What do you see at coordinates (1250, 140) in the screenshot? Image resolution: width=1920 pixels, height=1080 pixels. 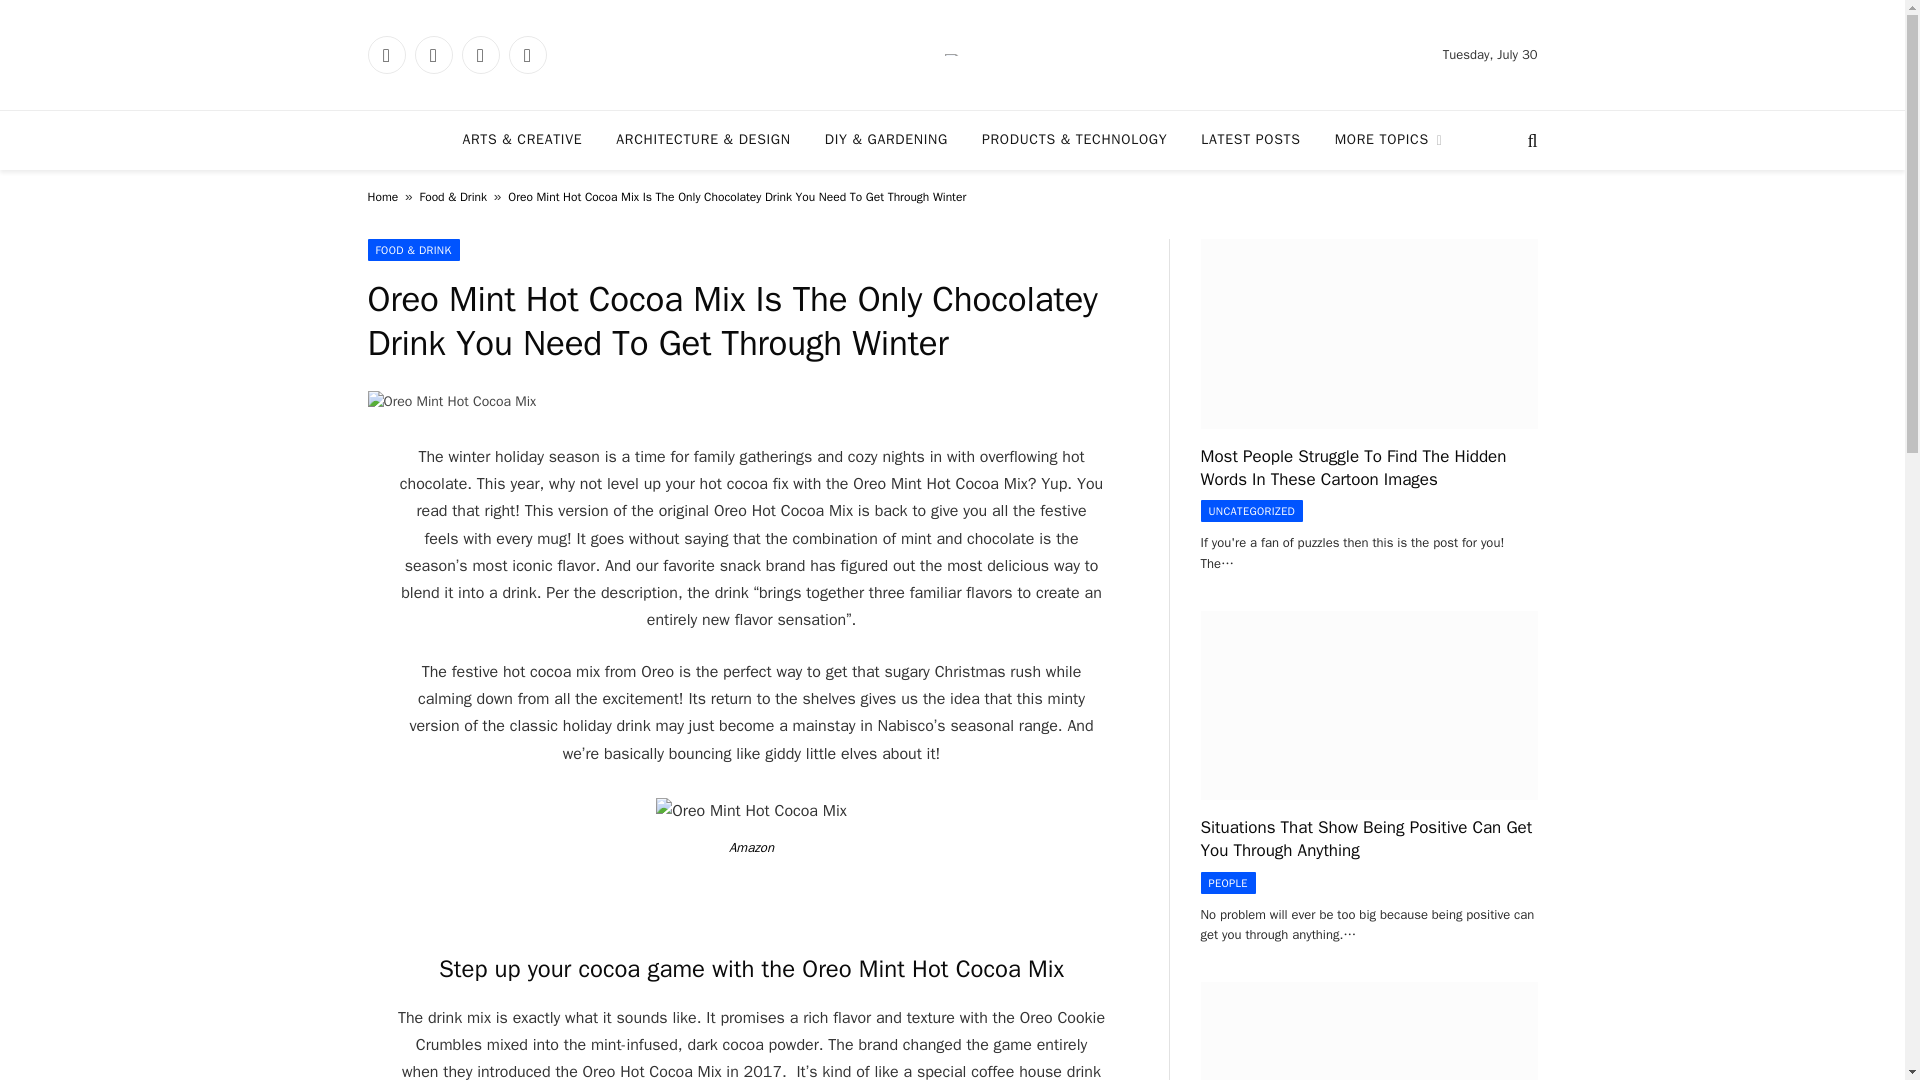 I see `Latest Posts` at bounding box center [1250, 140].